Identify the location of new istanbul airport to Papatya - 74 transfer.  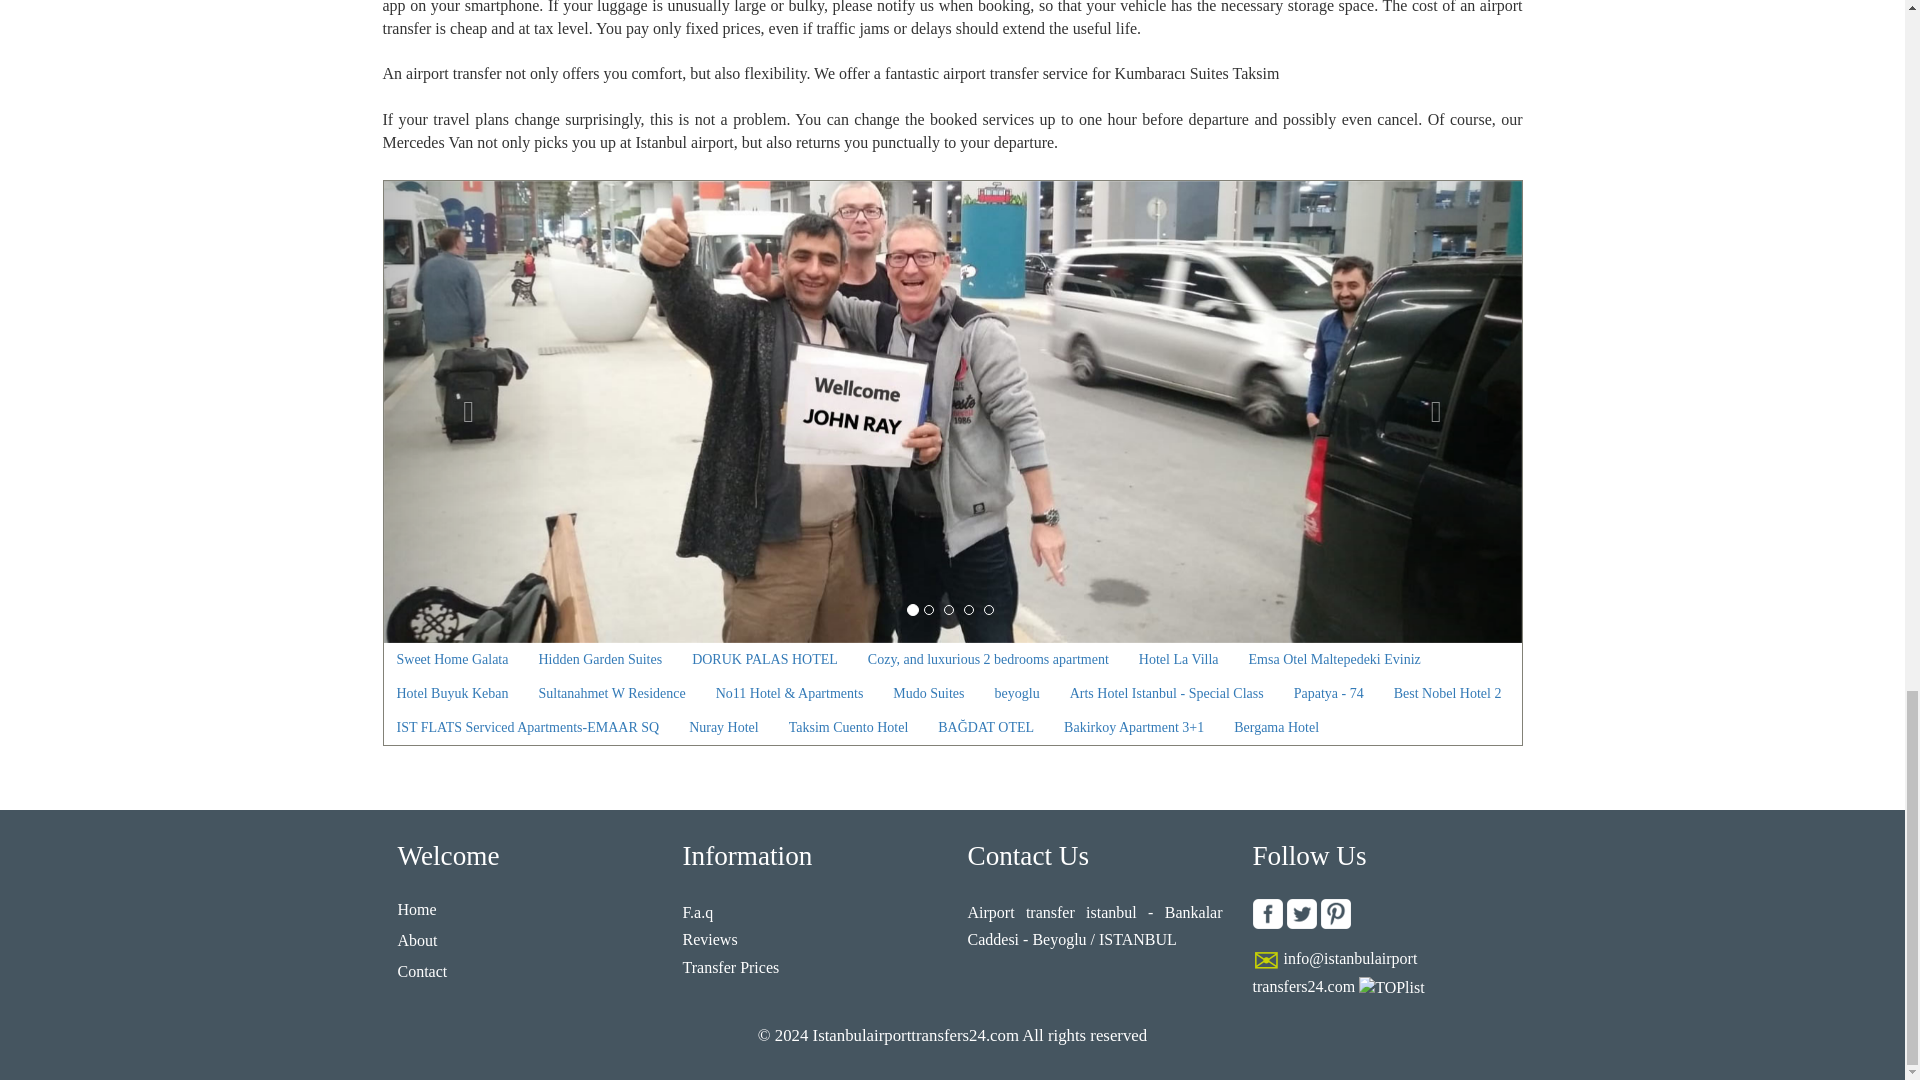
(1328, 694).